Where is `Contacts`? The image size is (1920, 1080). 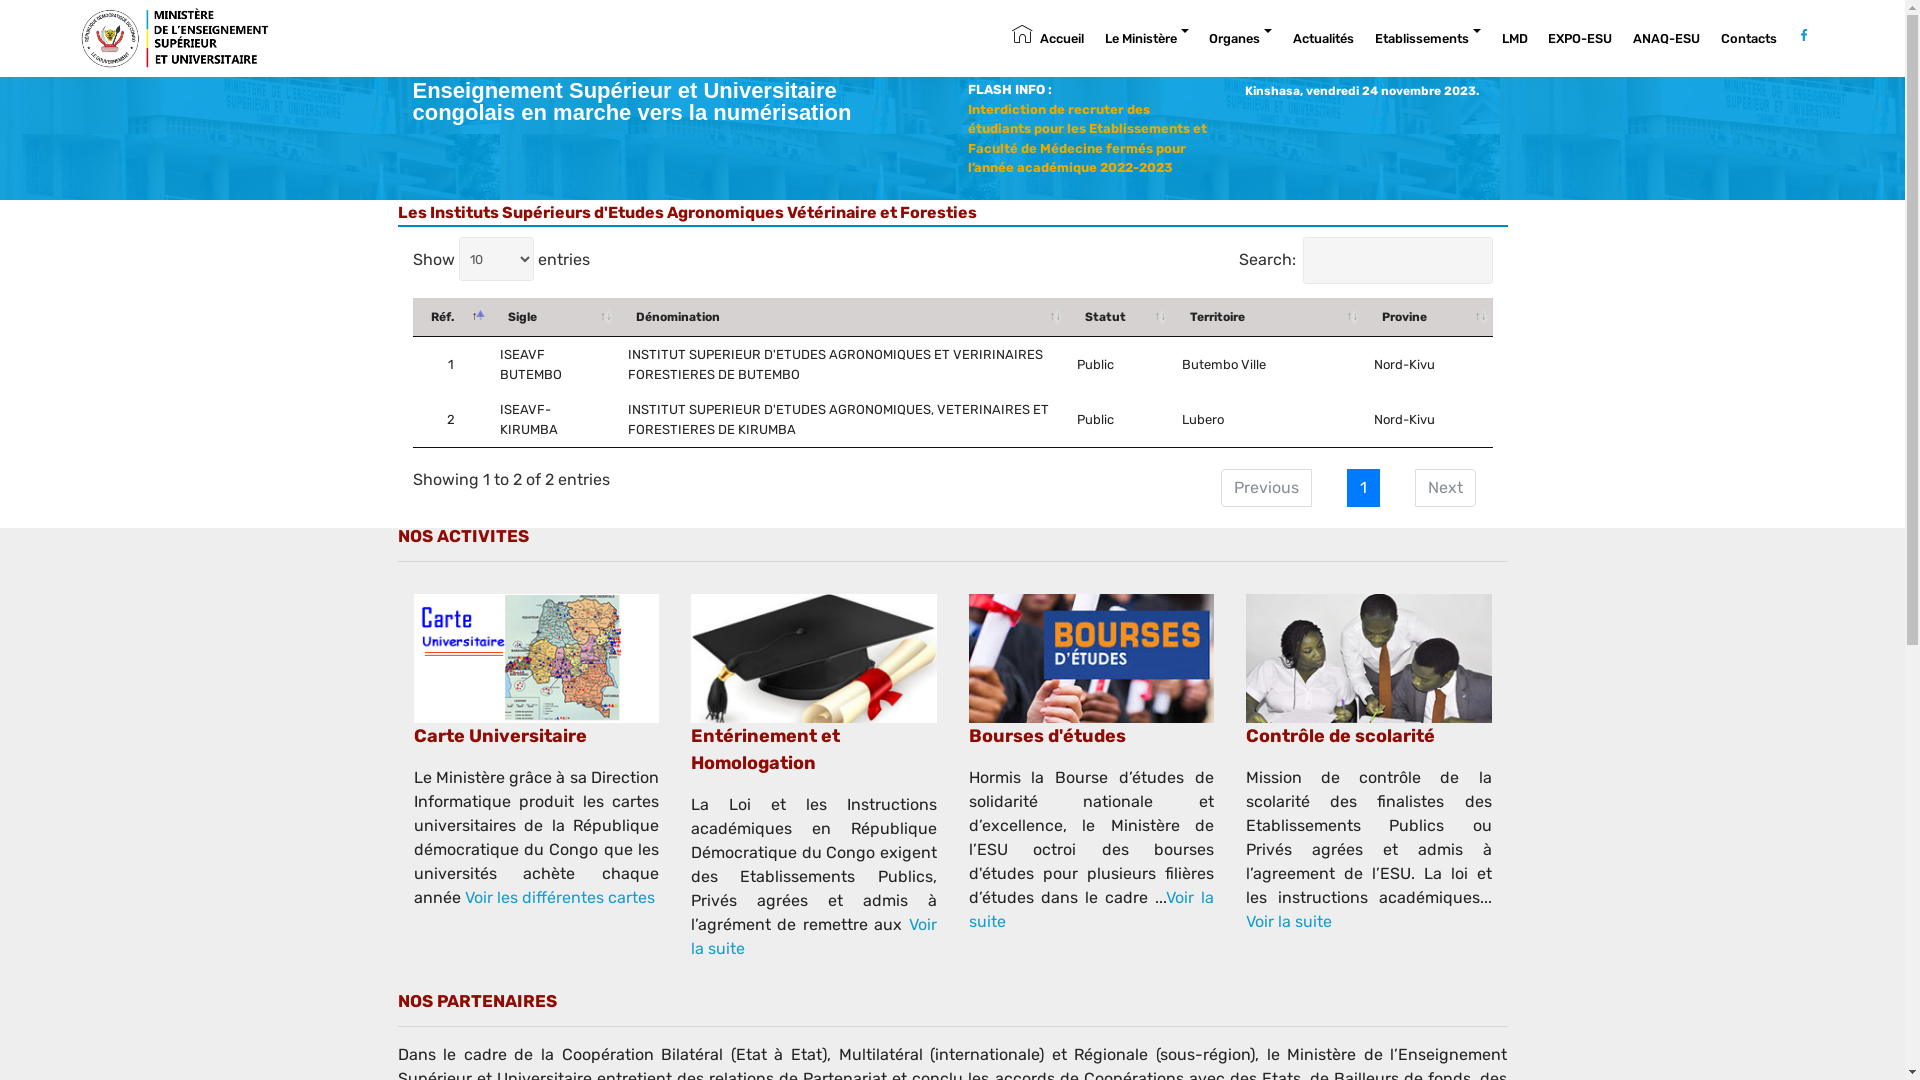
Contacts is located at coordinates (1749, 39).